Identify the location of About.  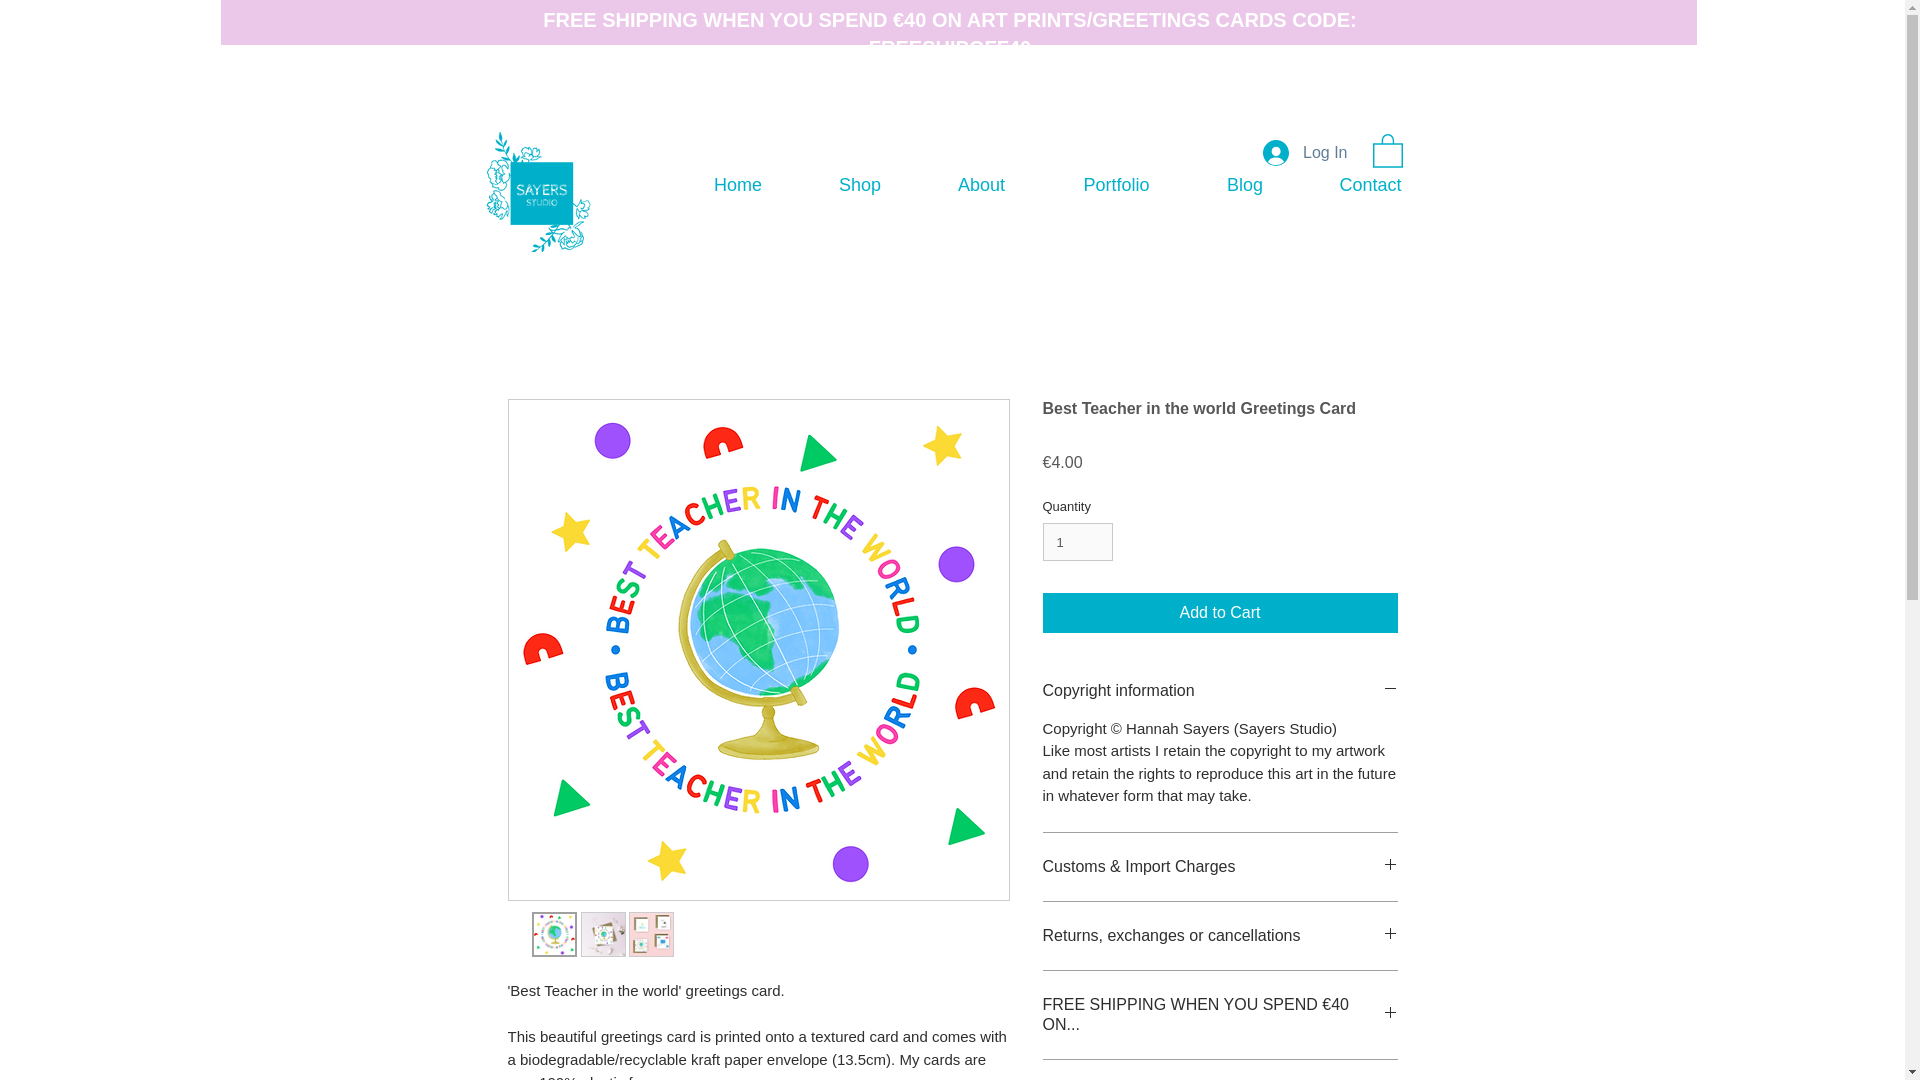
(982, 186).